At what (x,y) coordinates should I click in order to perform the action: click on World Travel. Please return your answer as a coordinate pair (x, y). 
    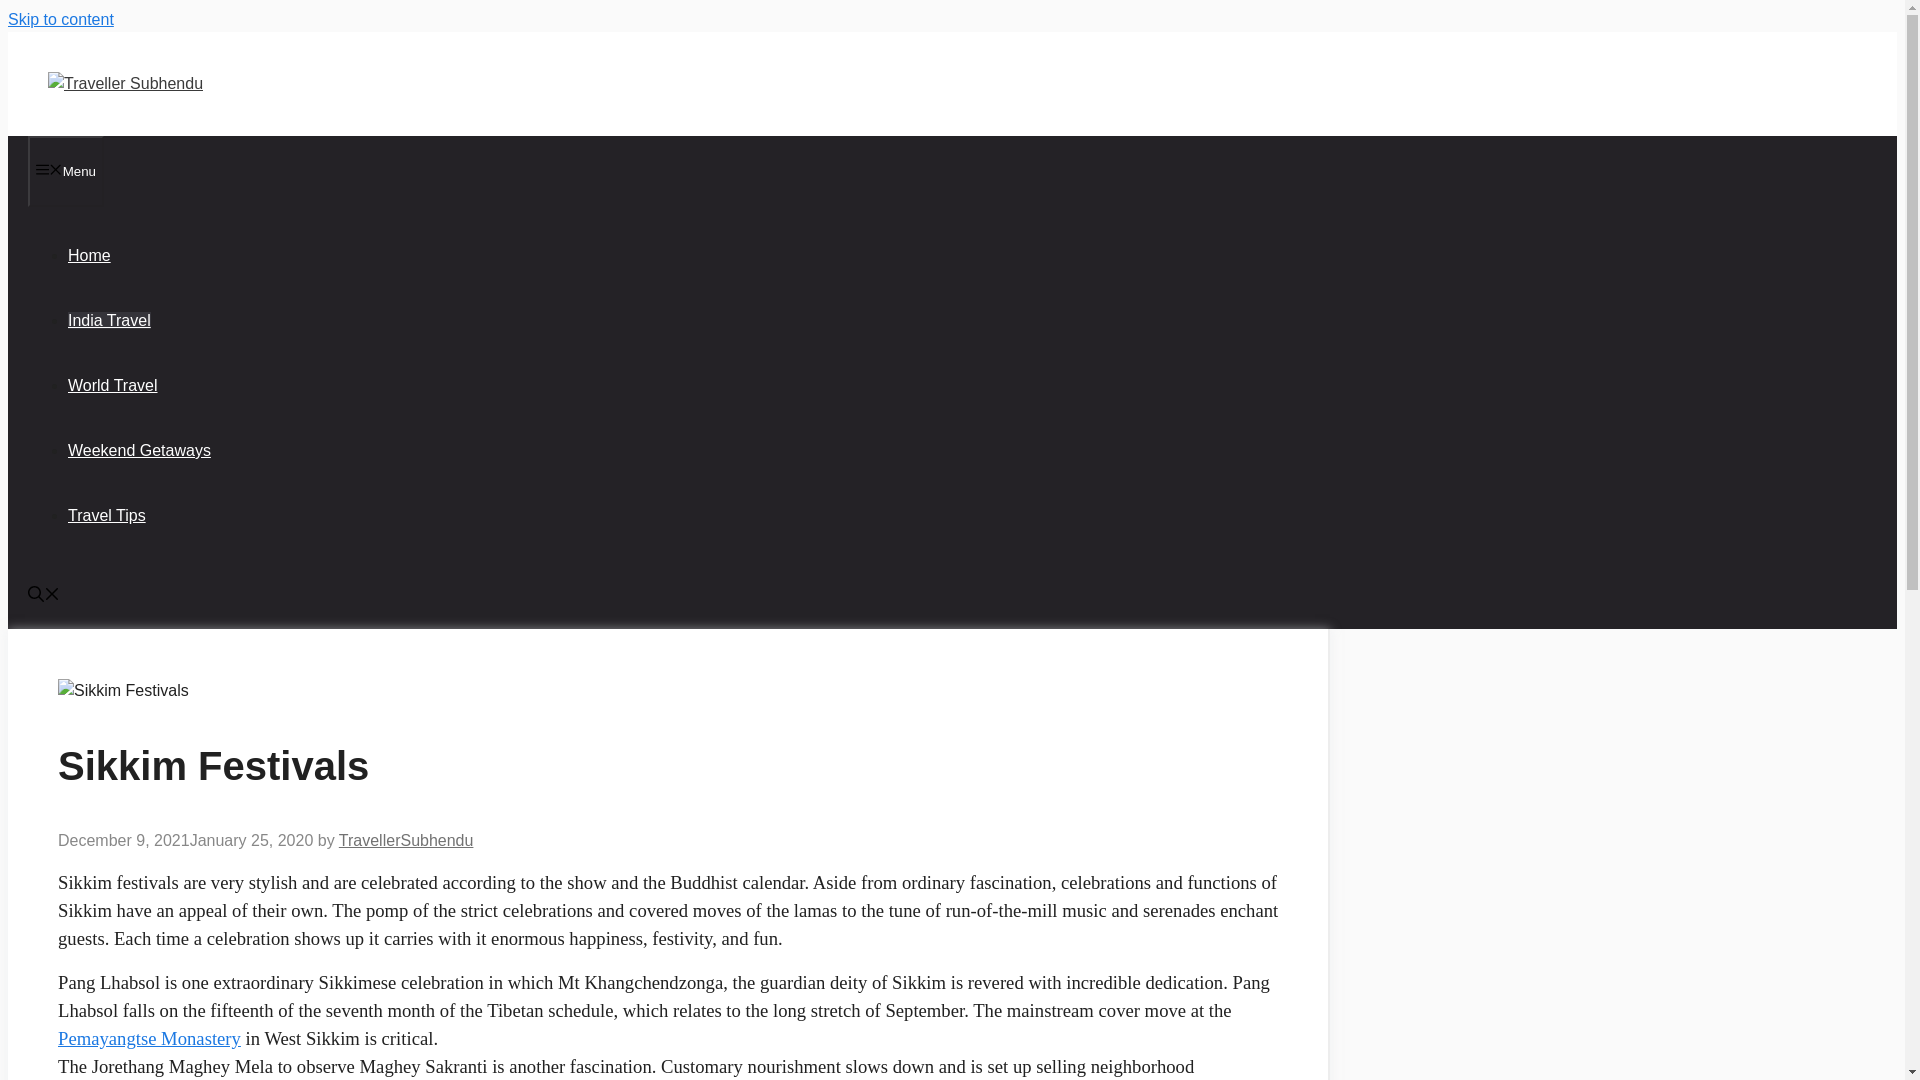
    Looking at the image, I should click on (112, 385).